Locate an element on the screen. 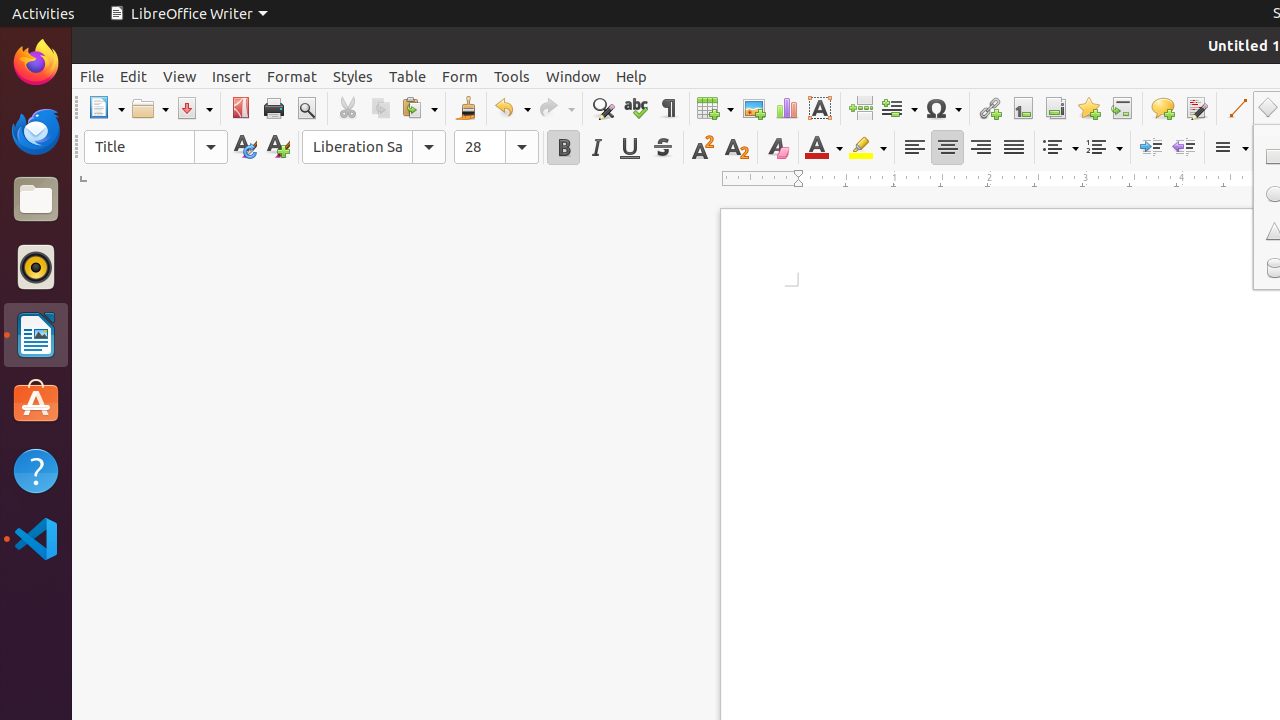 This screenshot has height=720, width=1280. Insert is located at coordinates (232, 76).